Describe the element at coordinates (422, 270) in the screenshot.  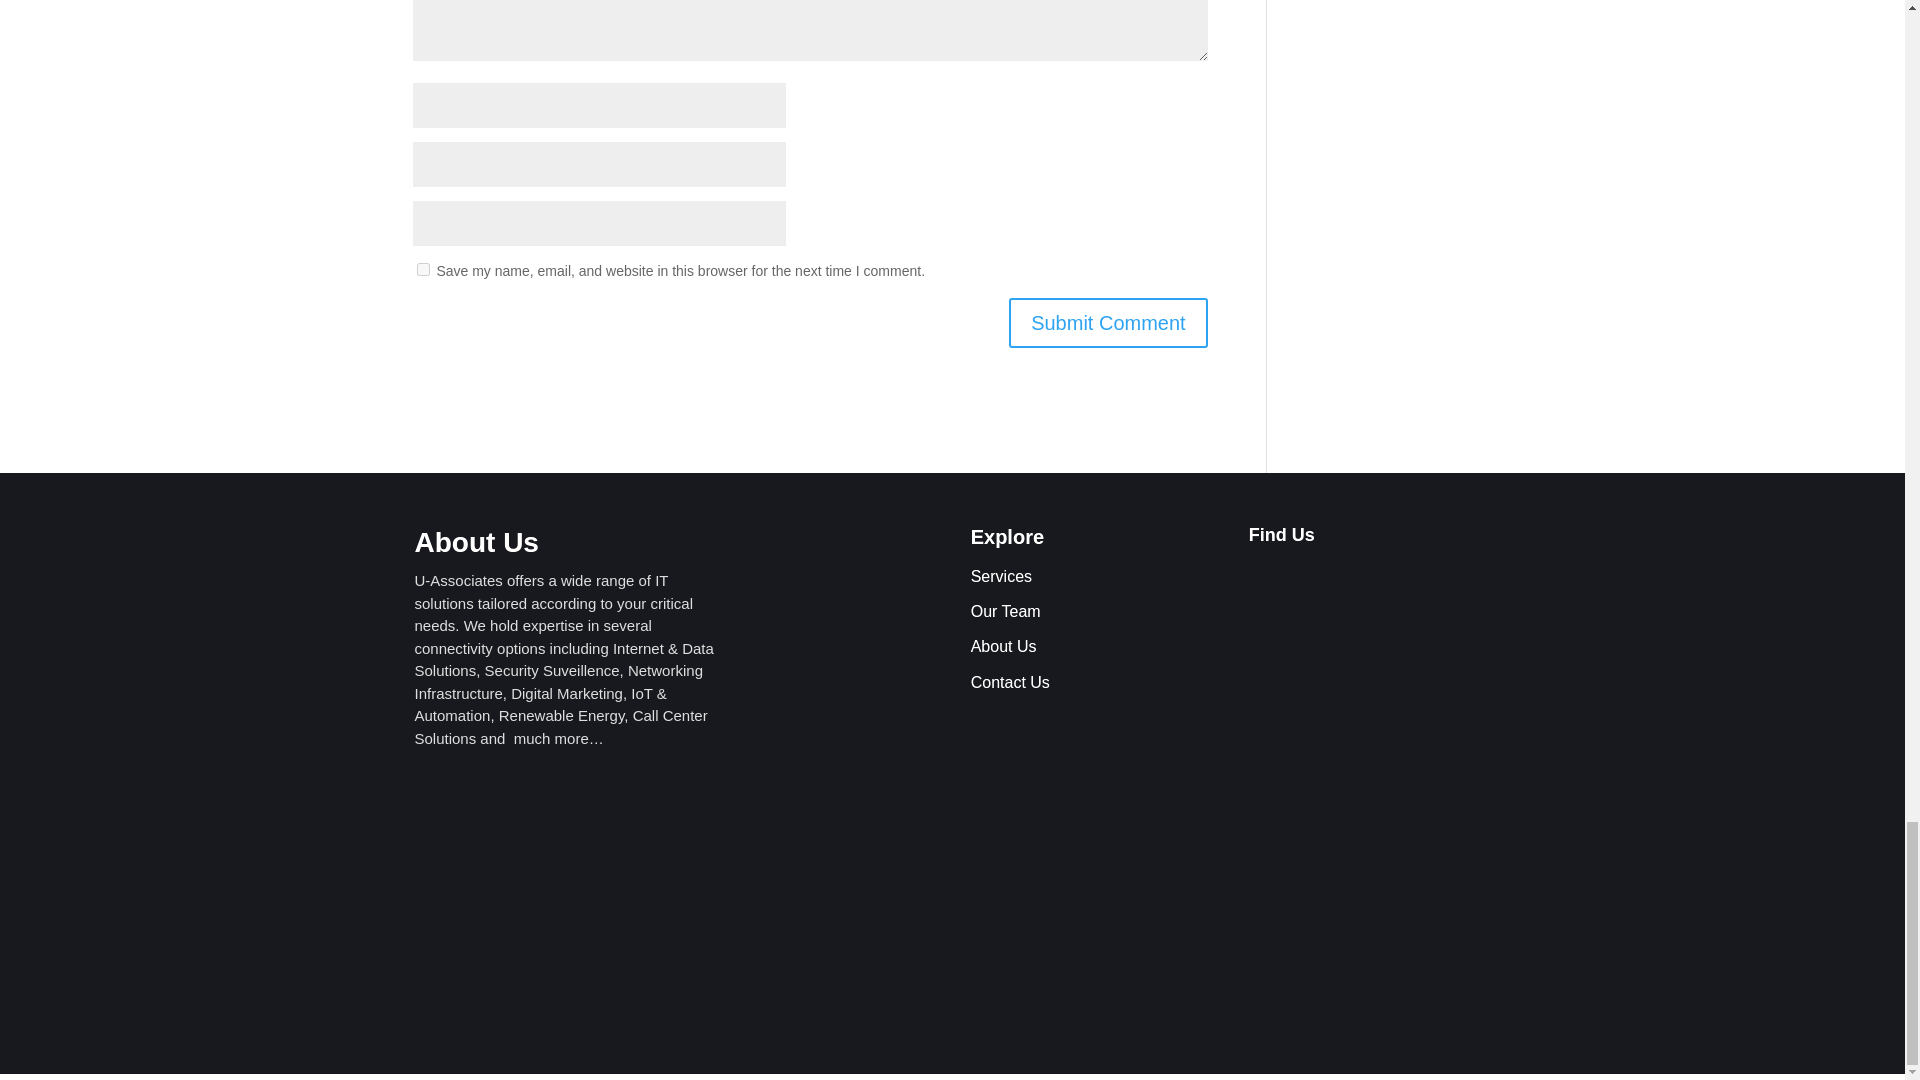
I see `yes` at that location.